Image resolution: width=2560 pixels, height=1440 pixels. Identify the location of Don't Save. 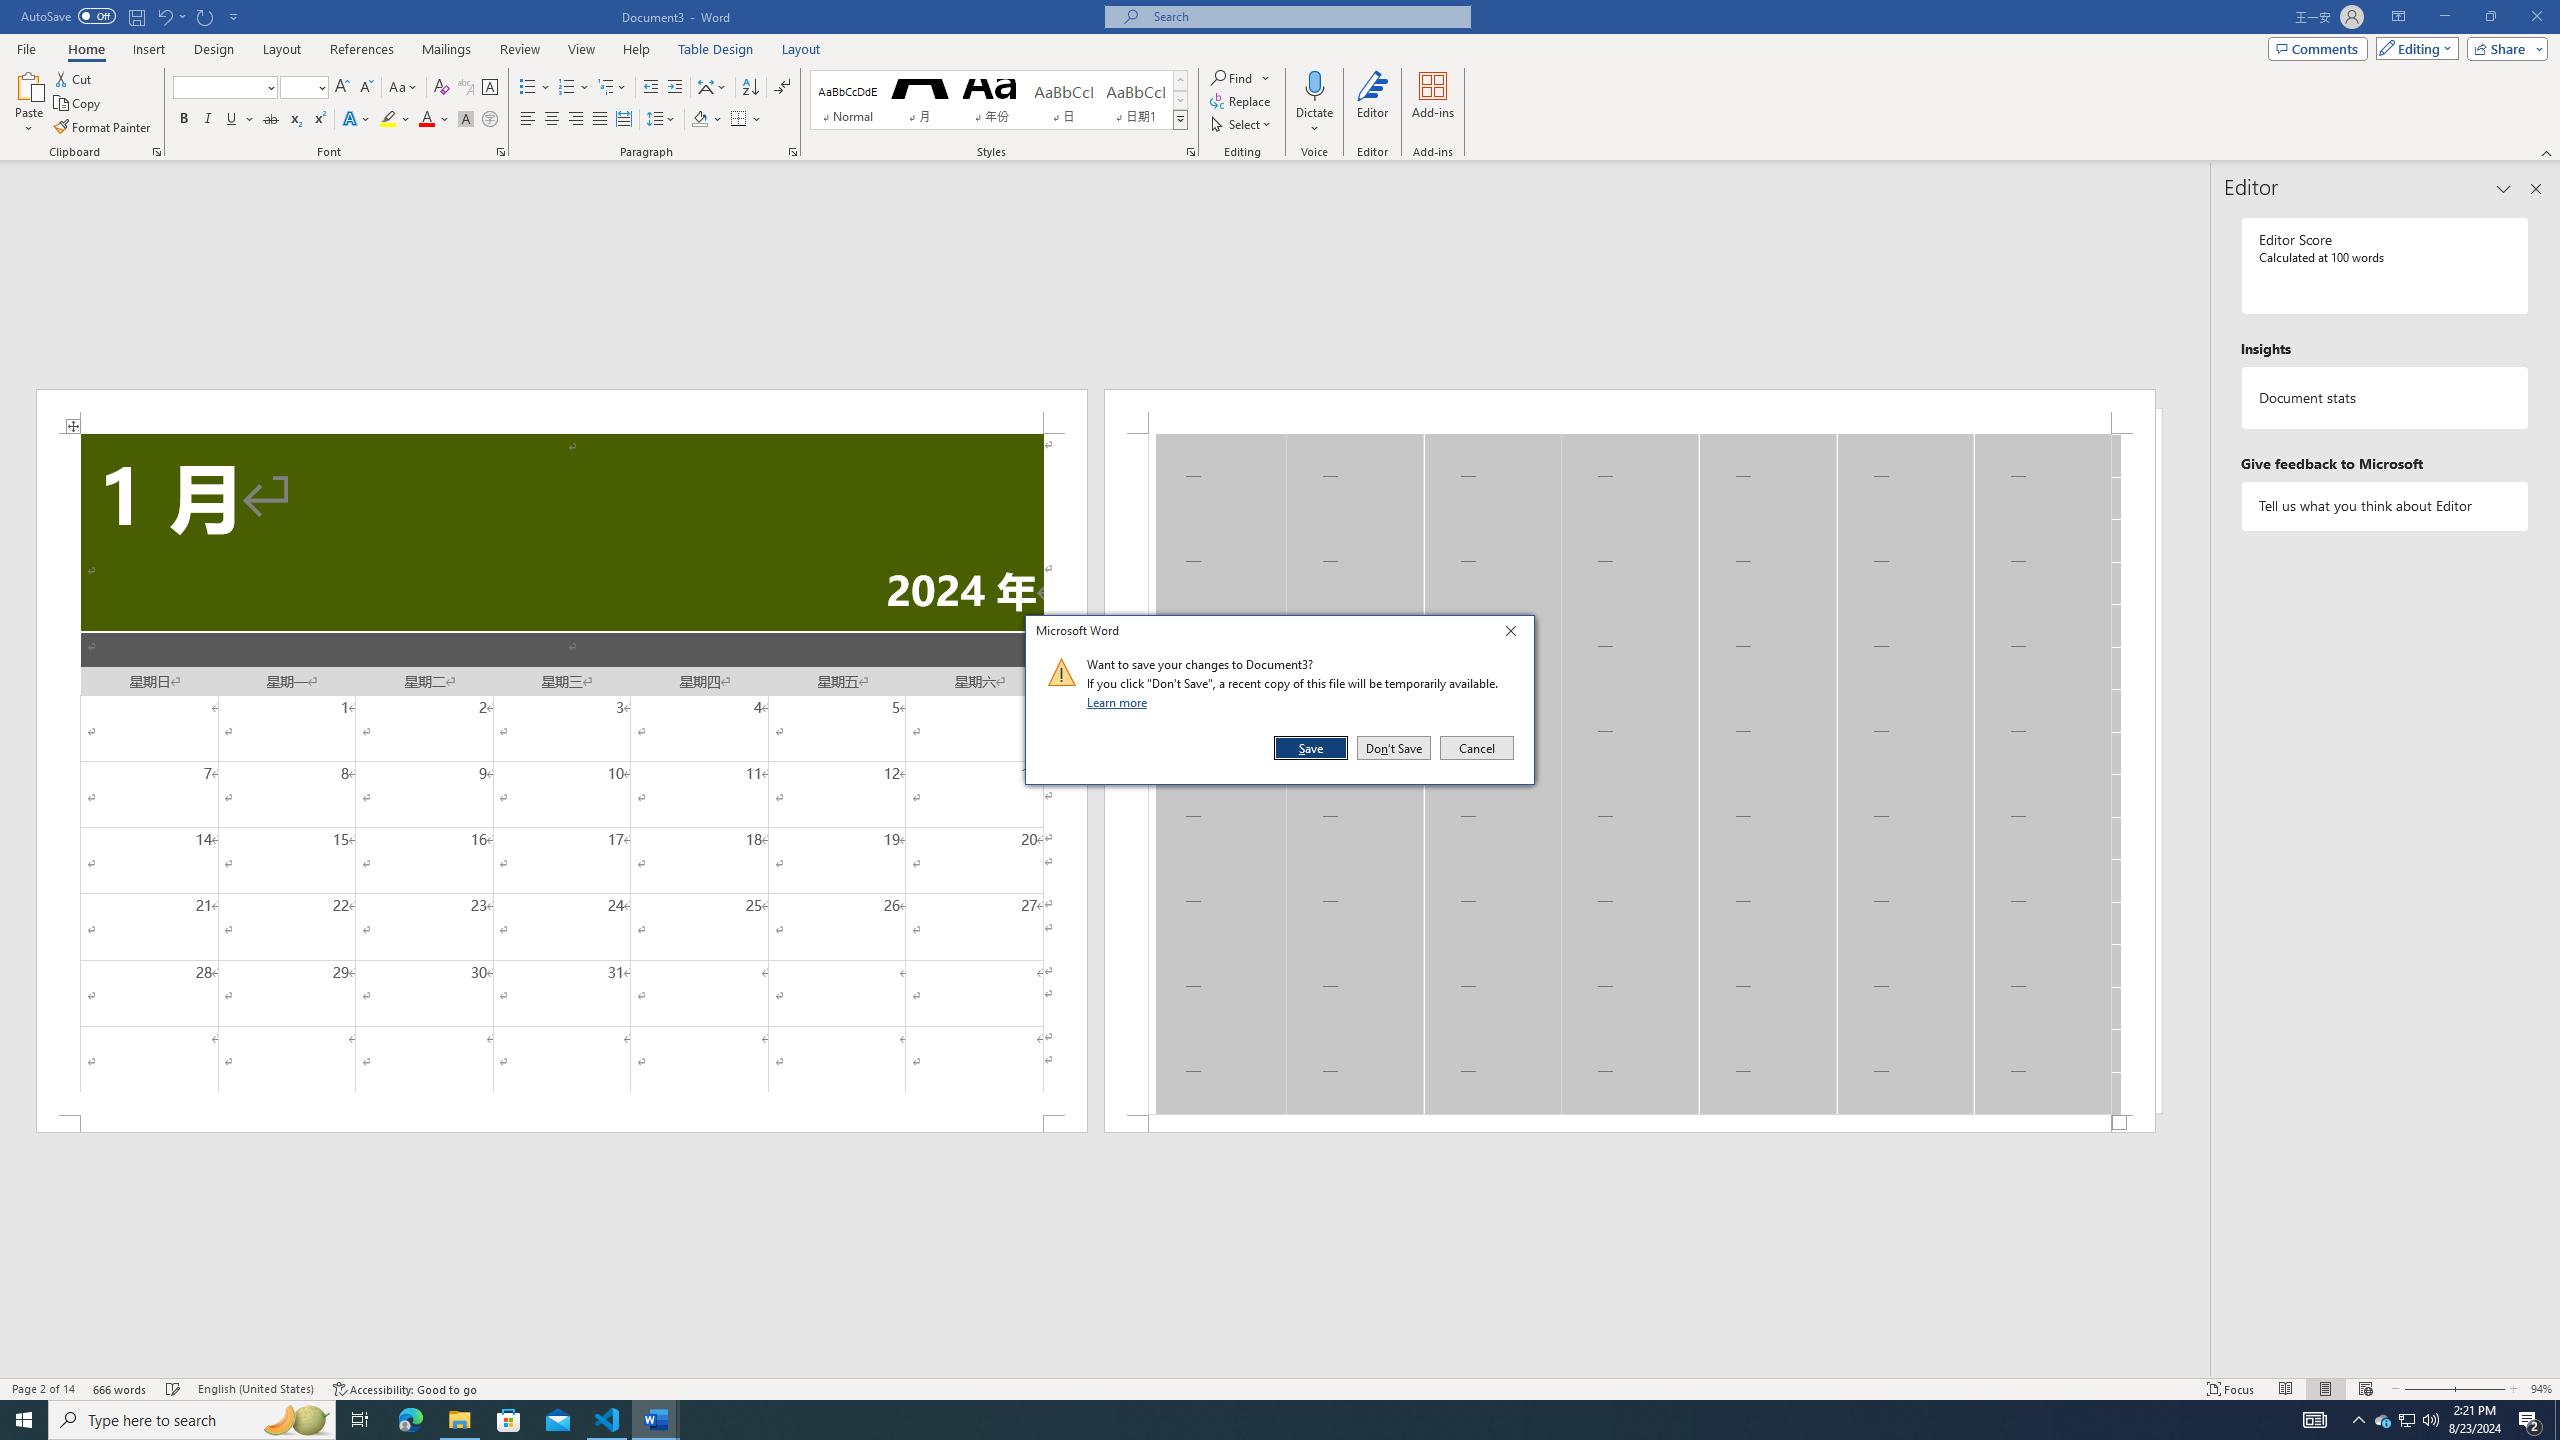
(410, 1420).